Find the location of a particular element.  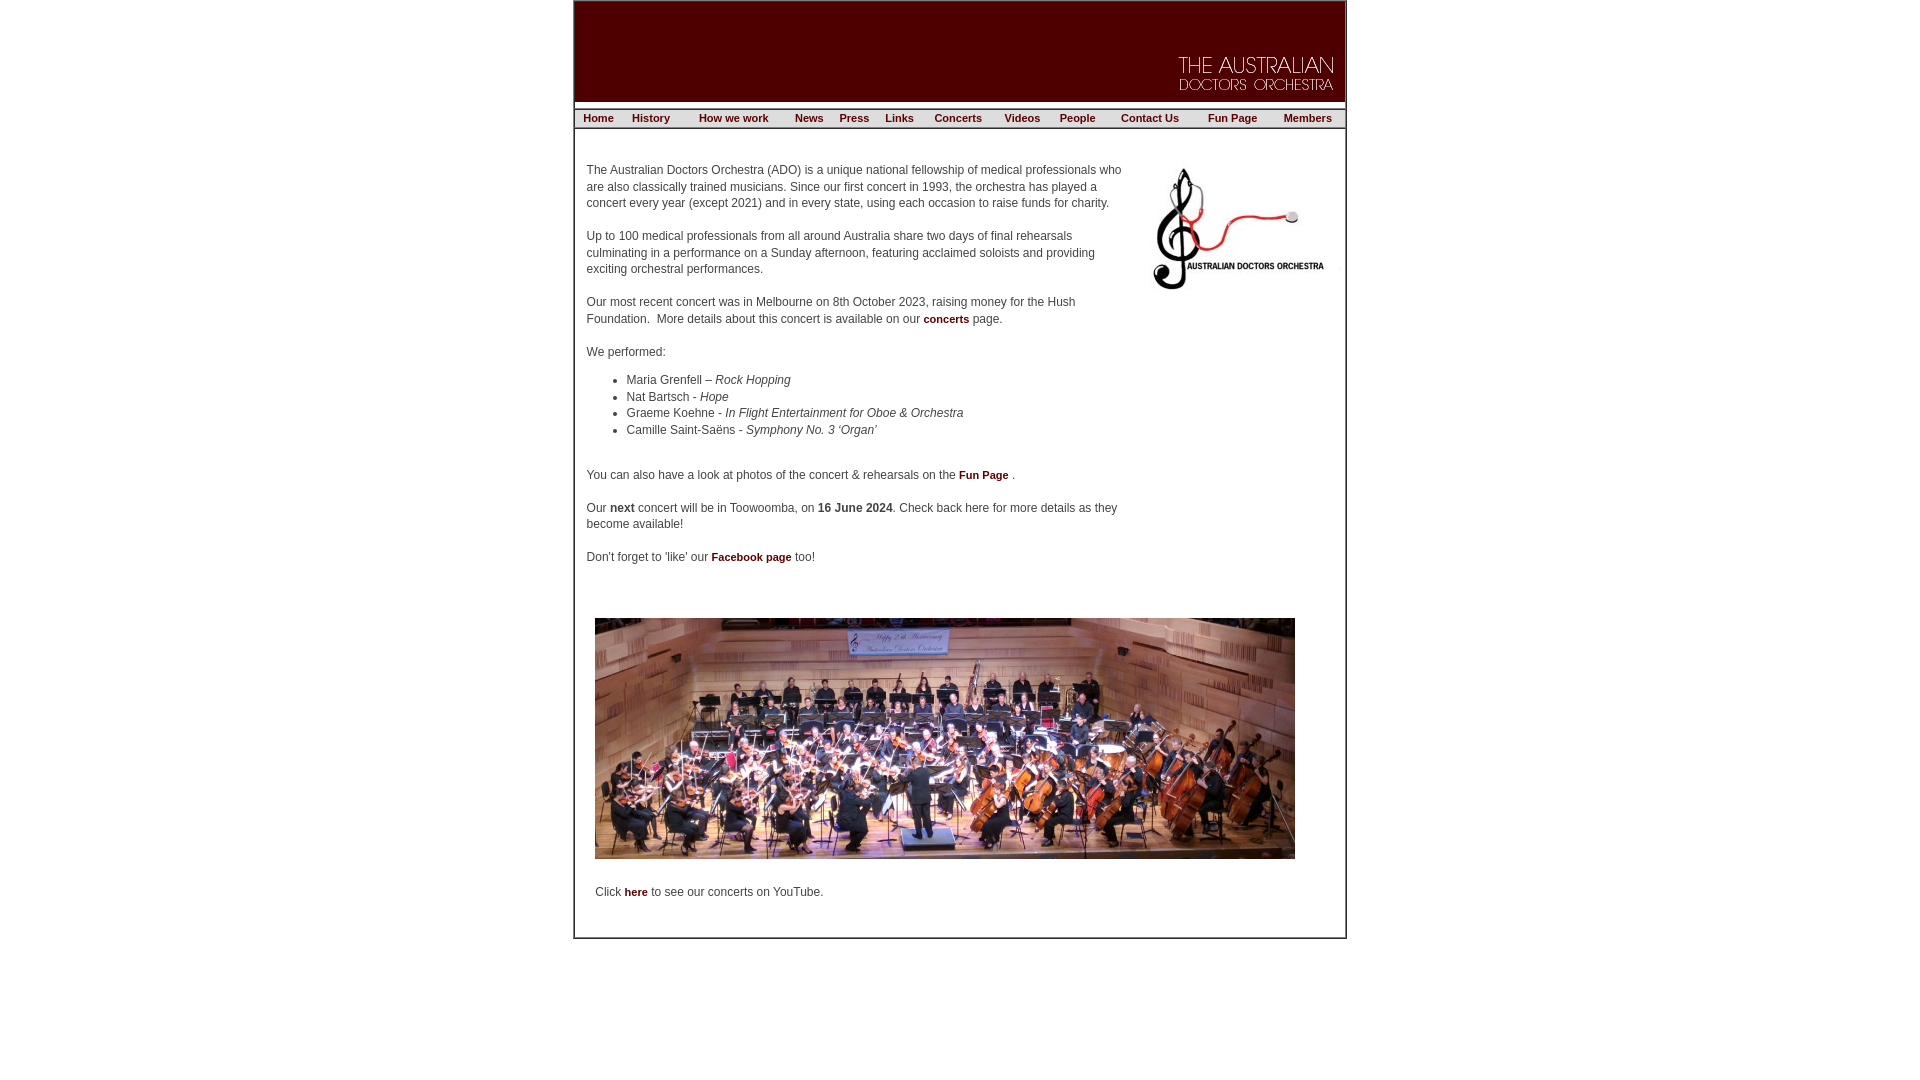

Videos is located at coordinates (1022, 118).